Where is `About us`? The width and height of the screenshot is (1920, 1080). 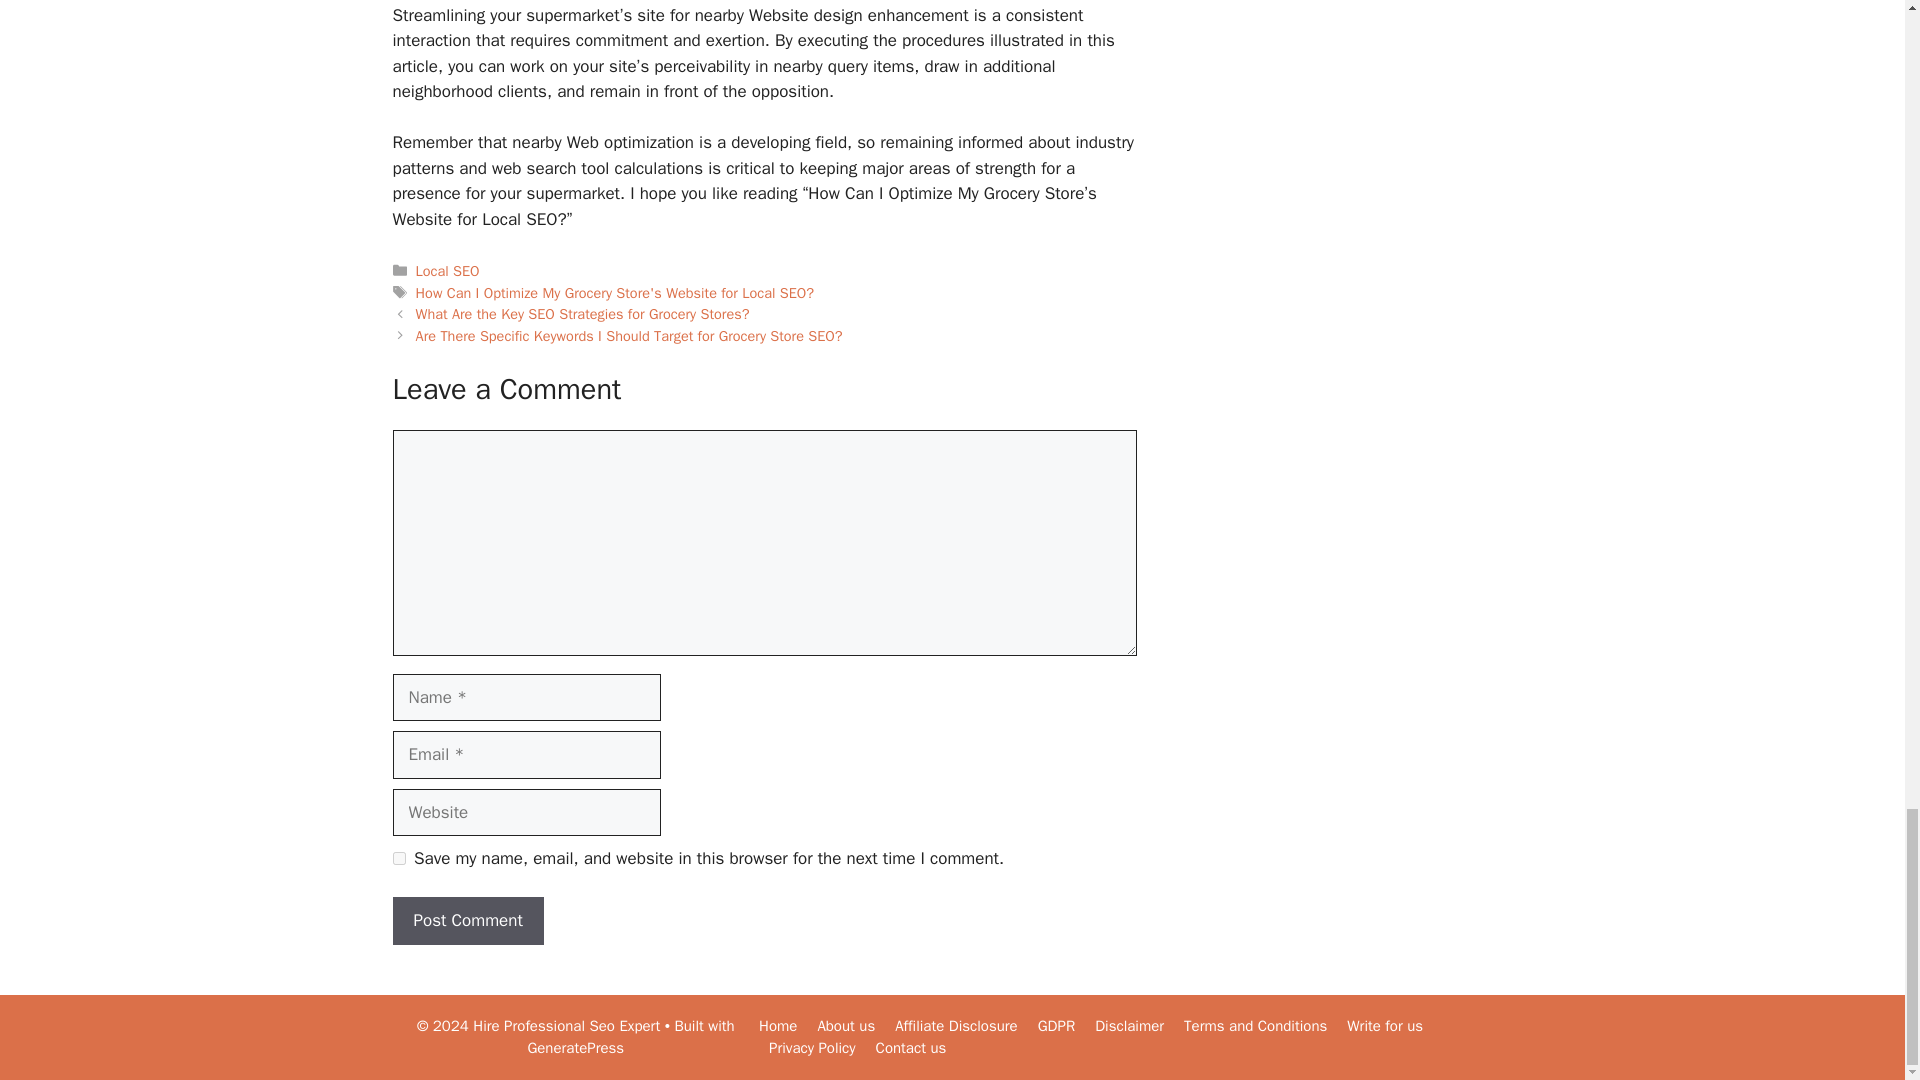
About us is located at coordinates (846, 1026).